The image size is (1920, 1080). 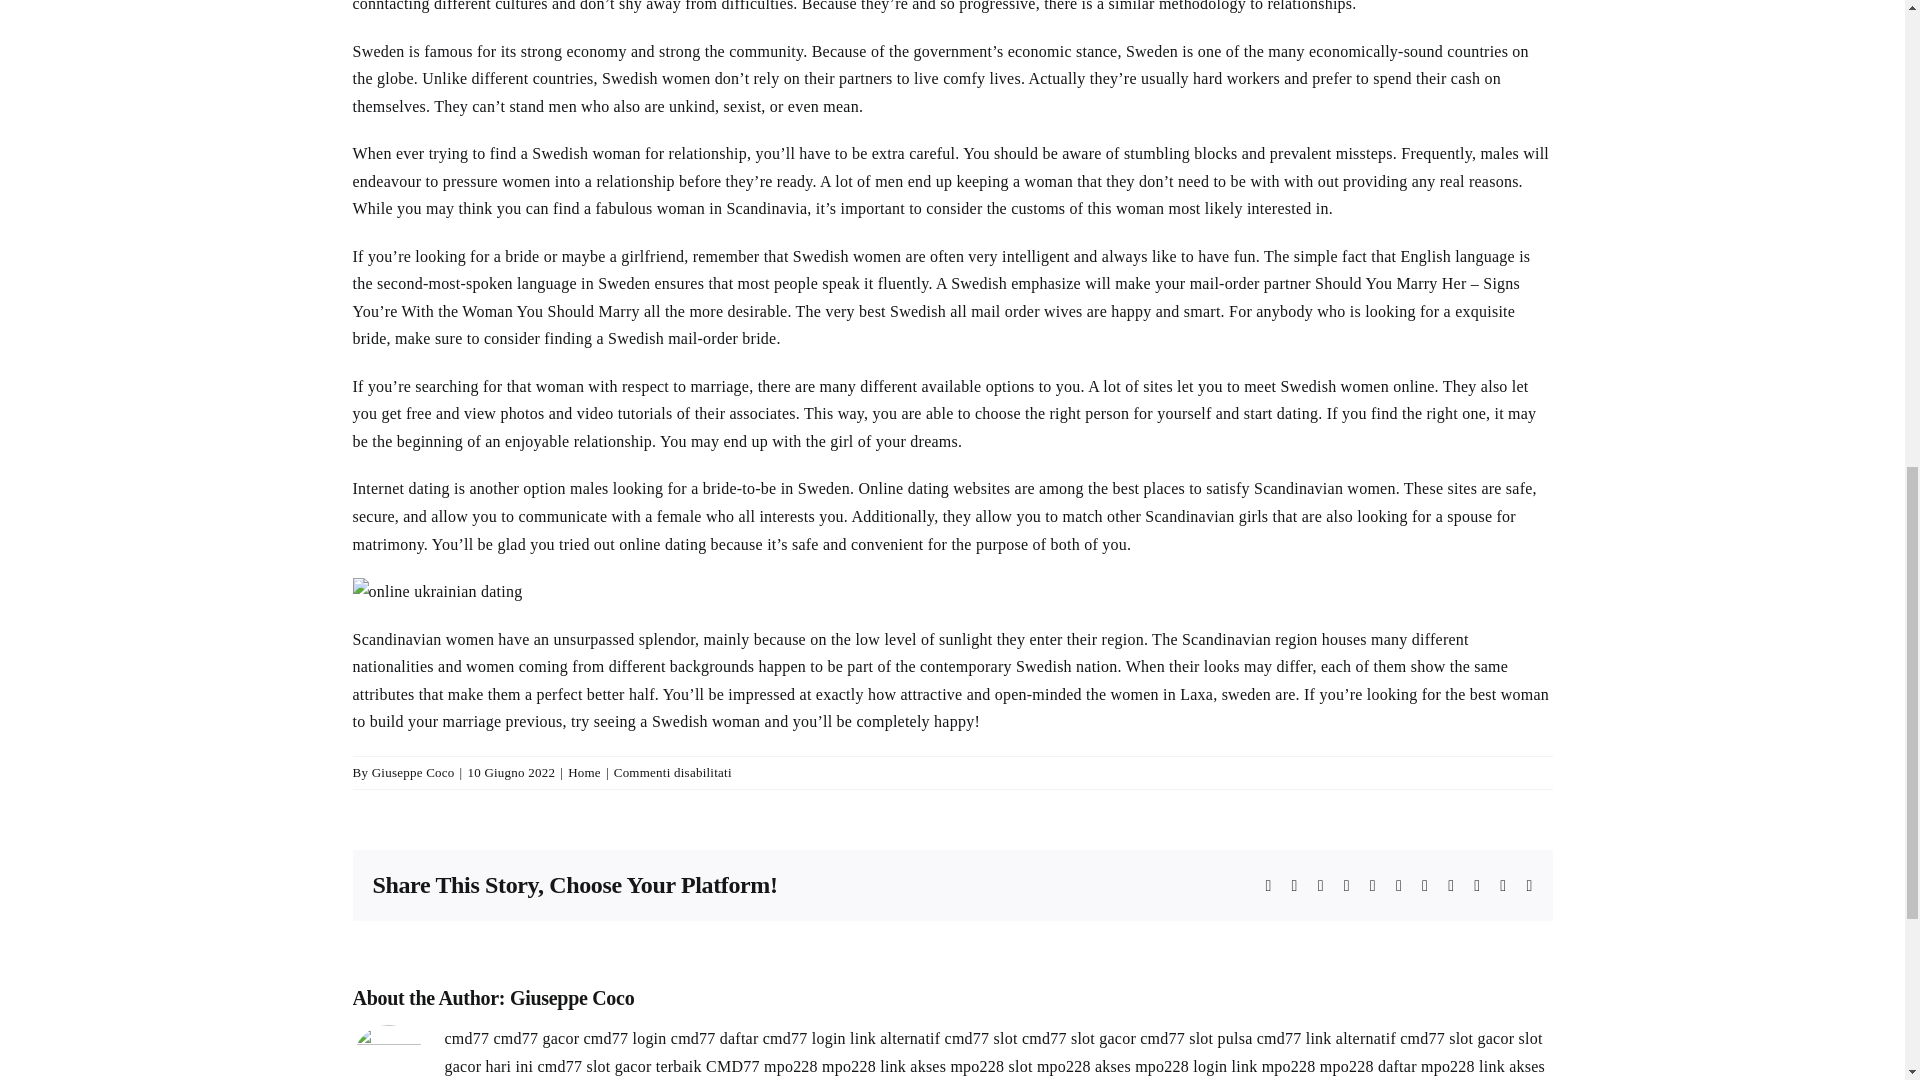 I want to click on Home, so click(x=584, y=772).